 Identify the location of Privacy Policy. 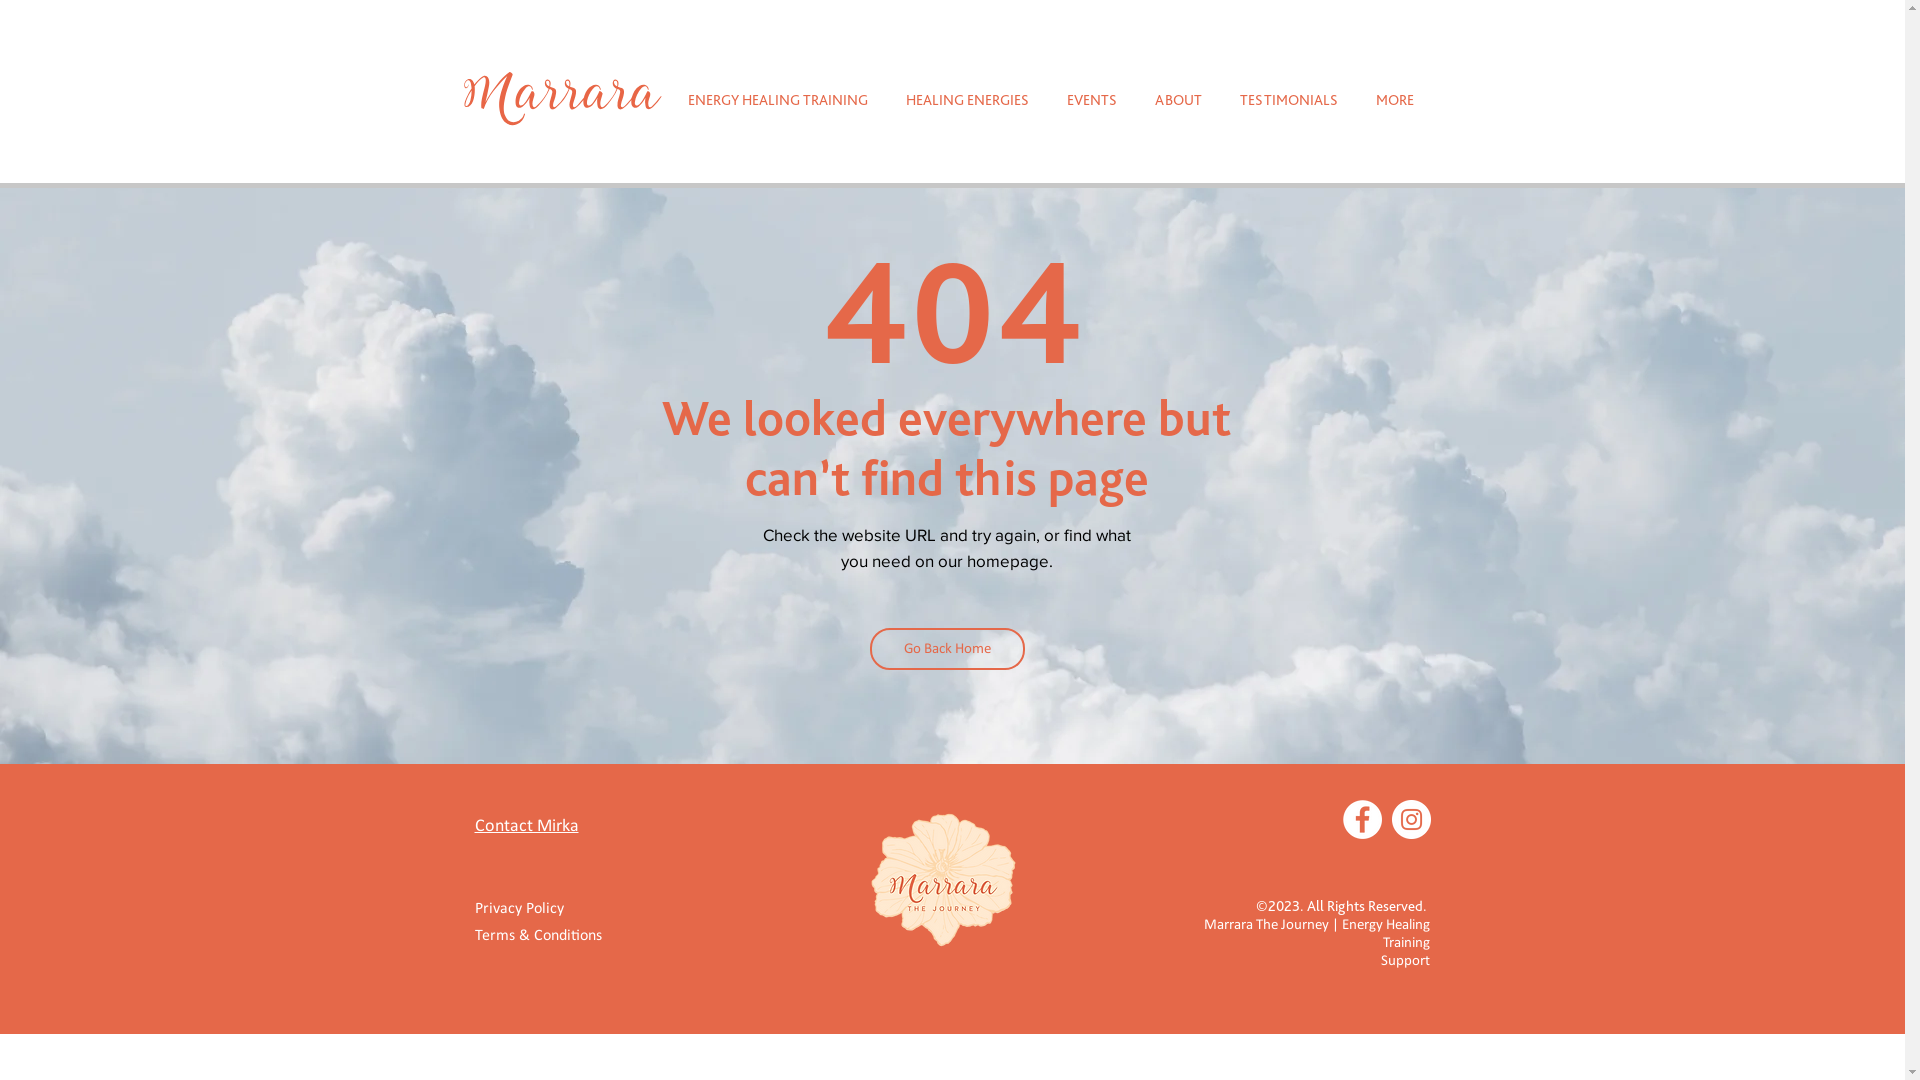
(530, 910).